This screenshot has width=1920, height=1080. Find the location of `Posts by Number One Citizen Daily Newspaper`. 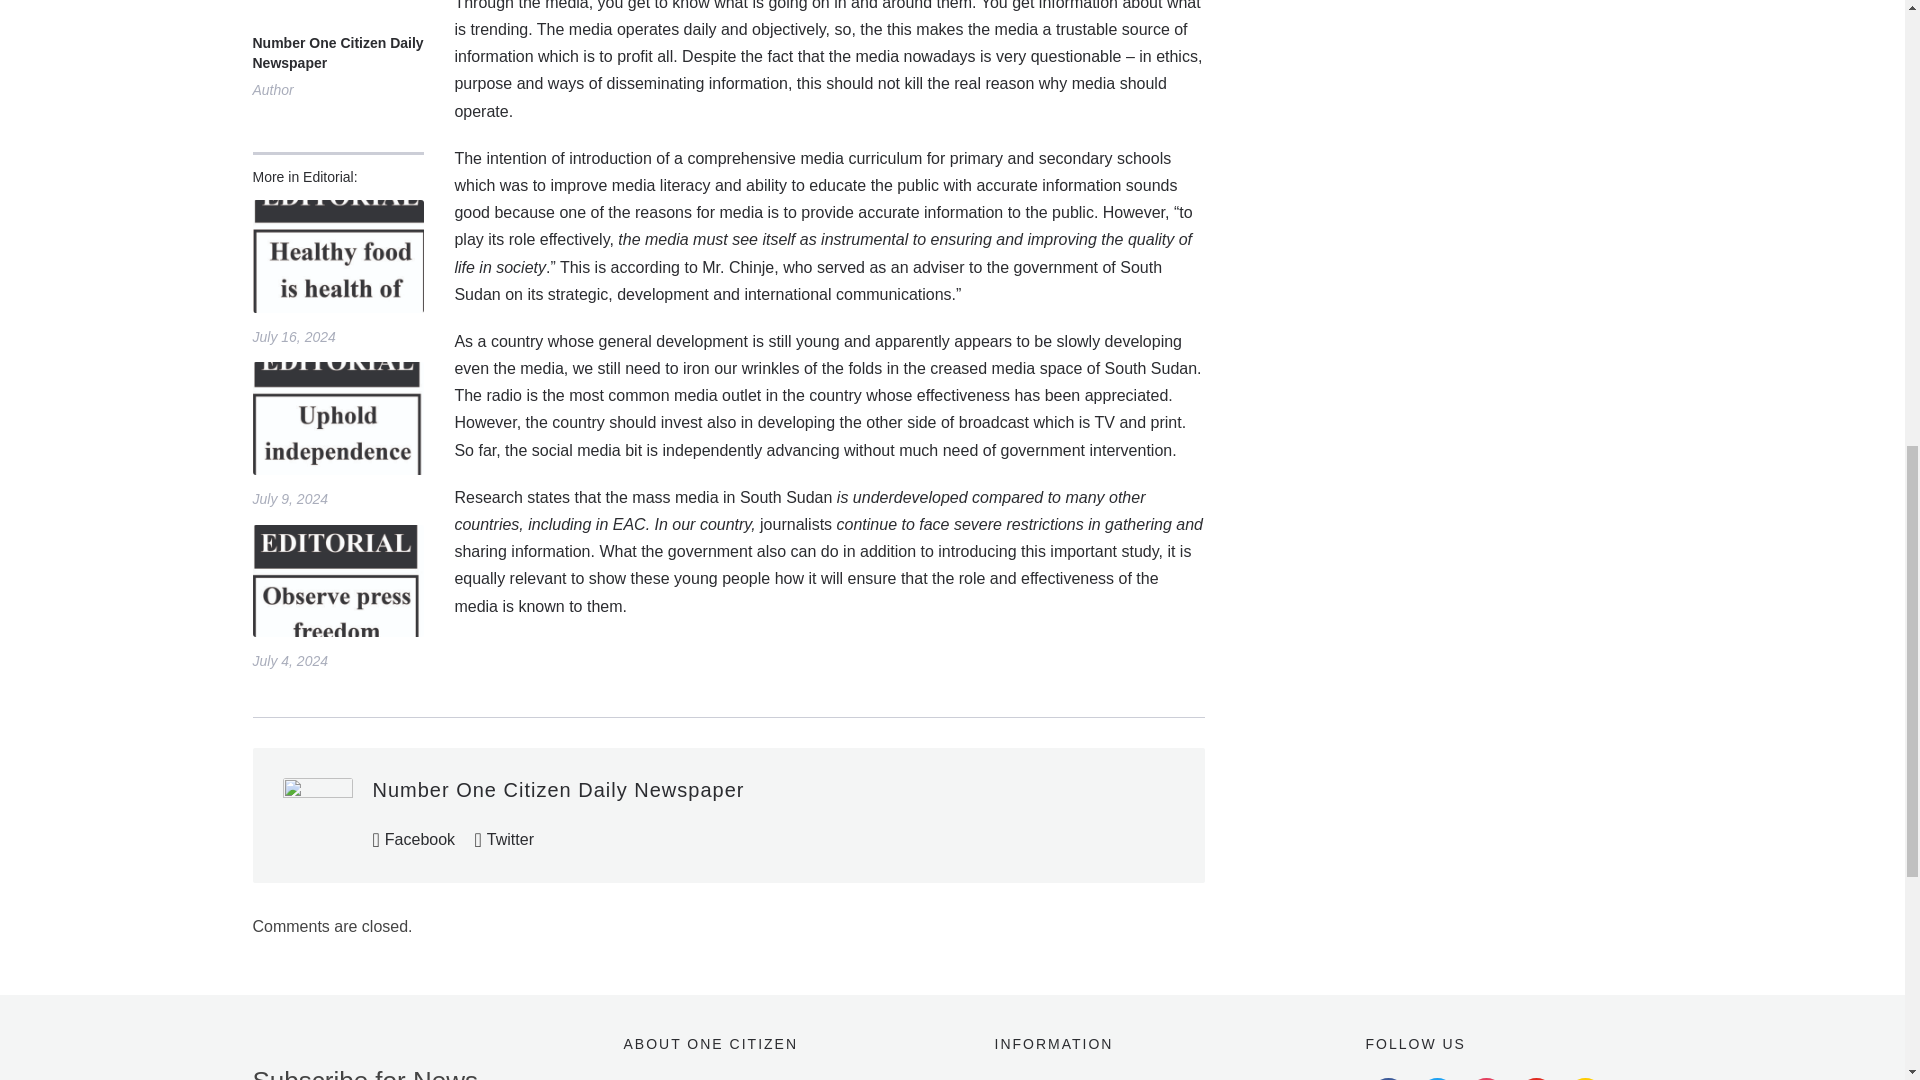

Posts by Number One Citizen Daily Newspaper is located at coordinates (336, 54).